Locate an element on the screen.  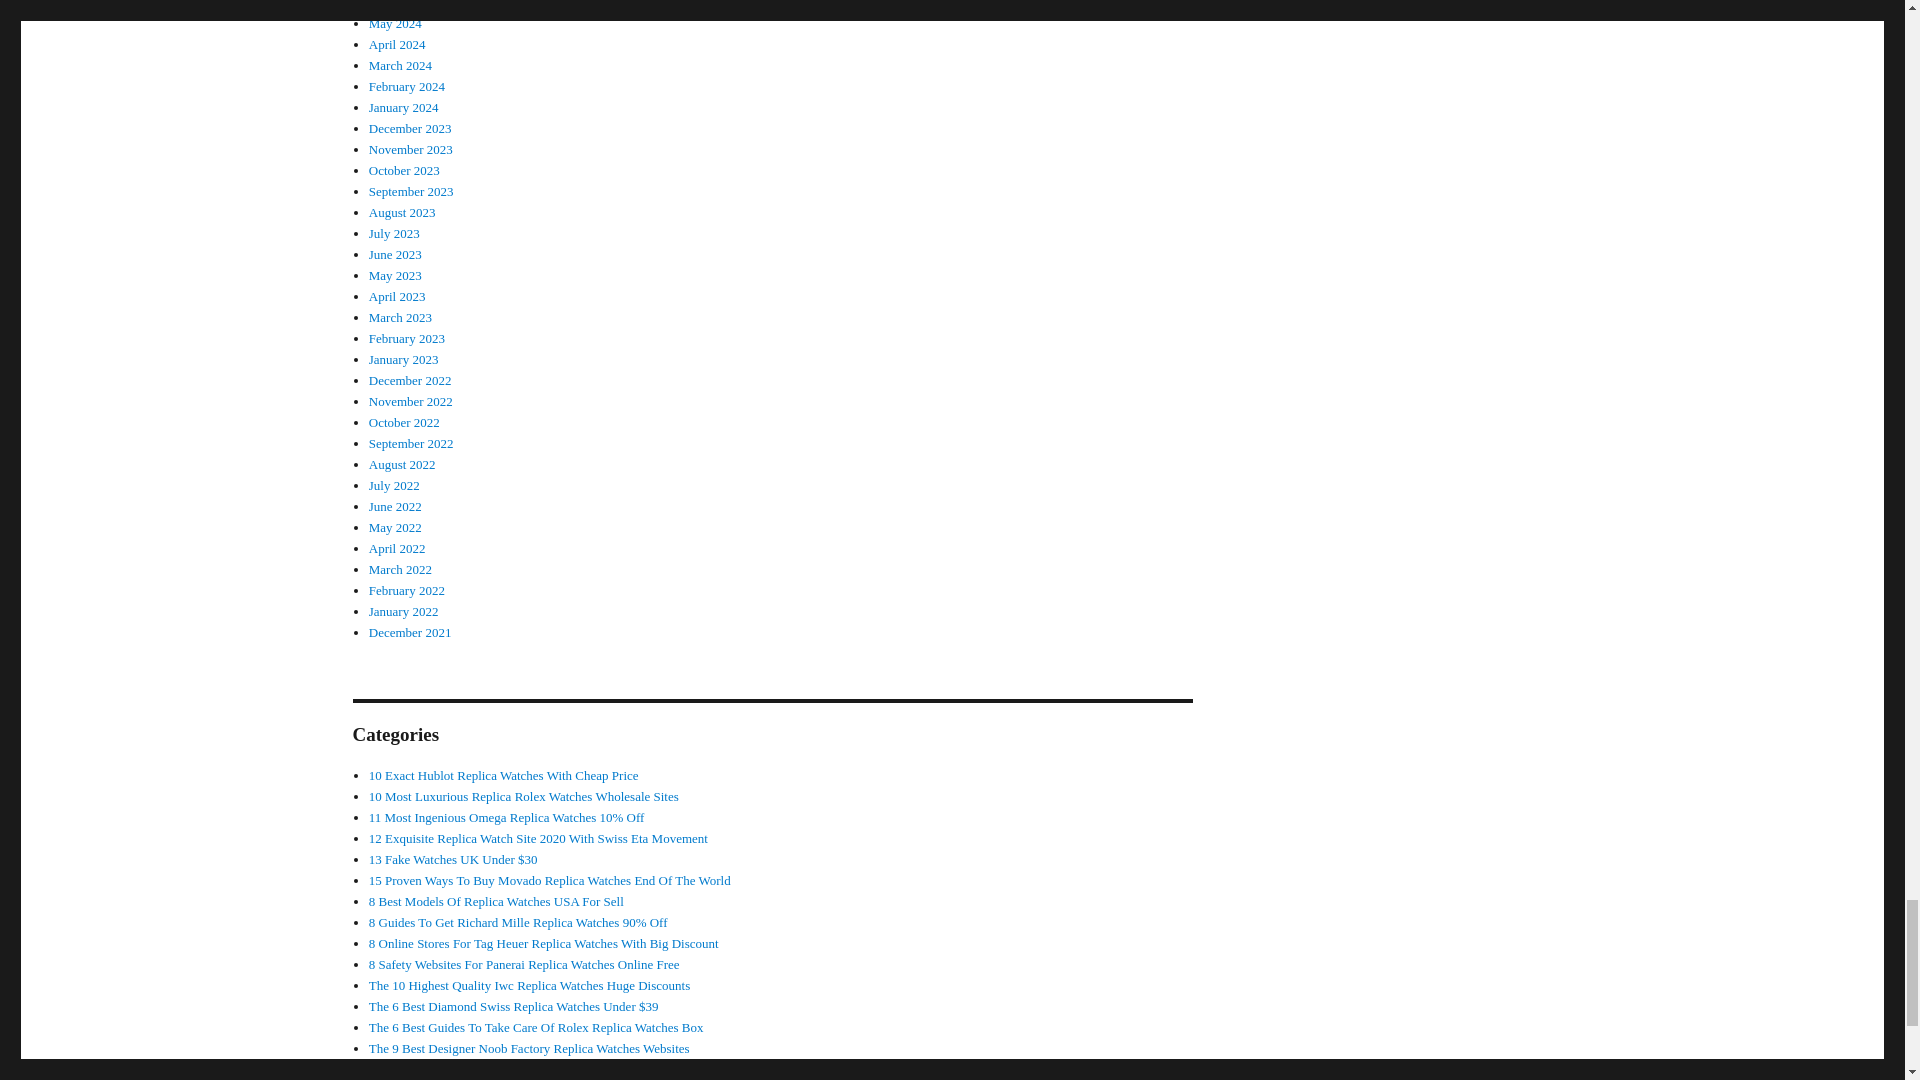
June 2023 is located at coordinates (395, 254).